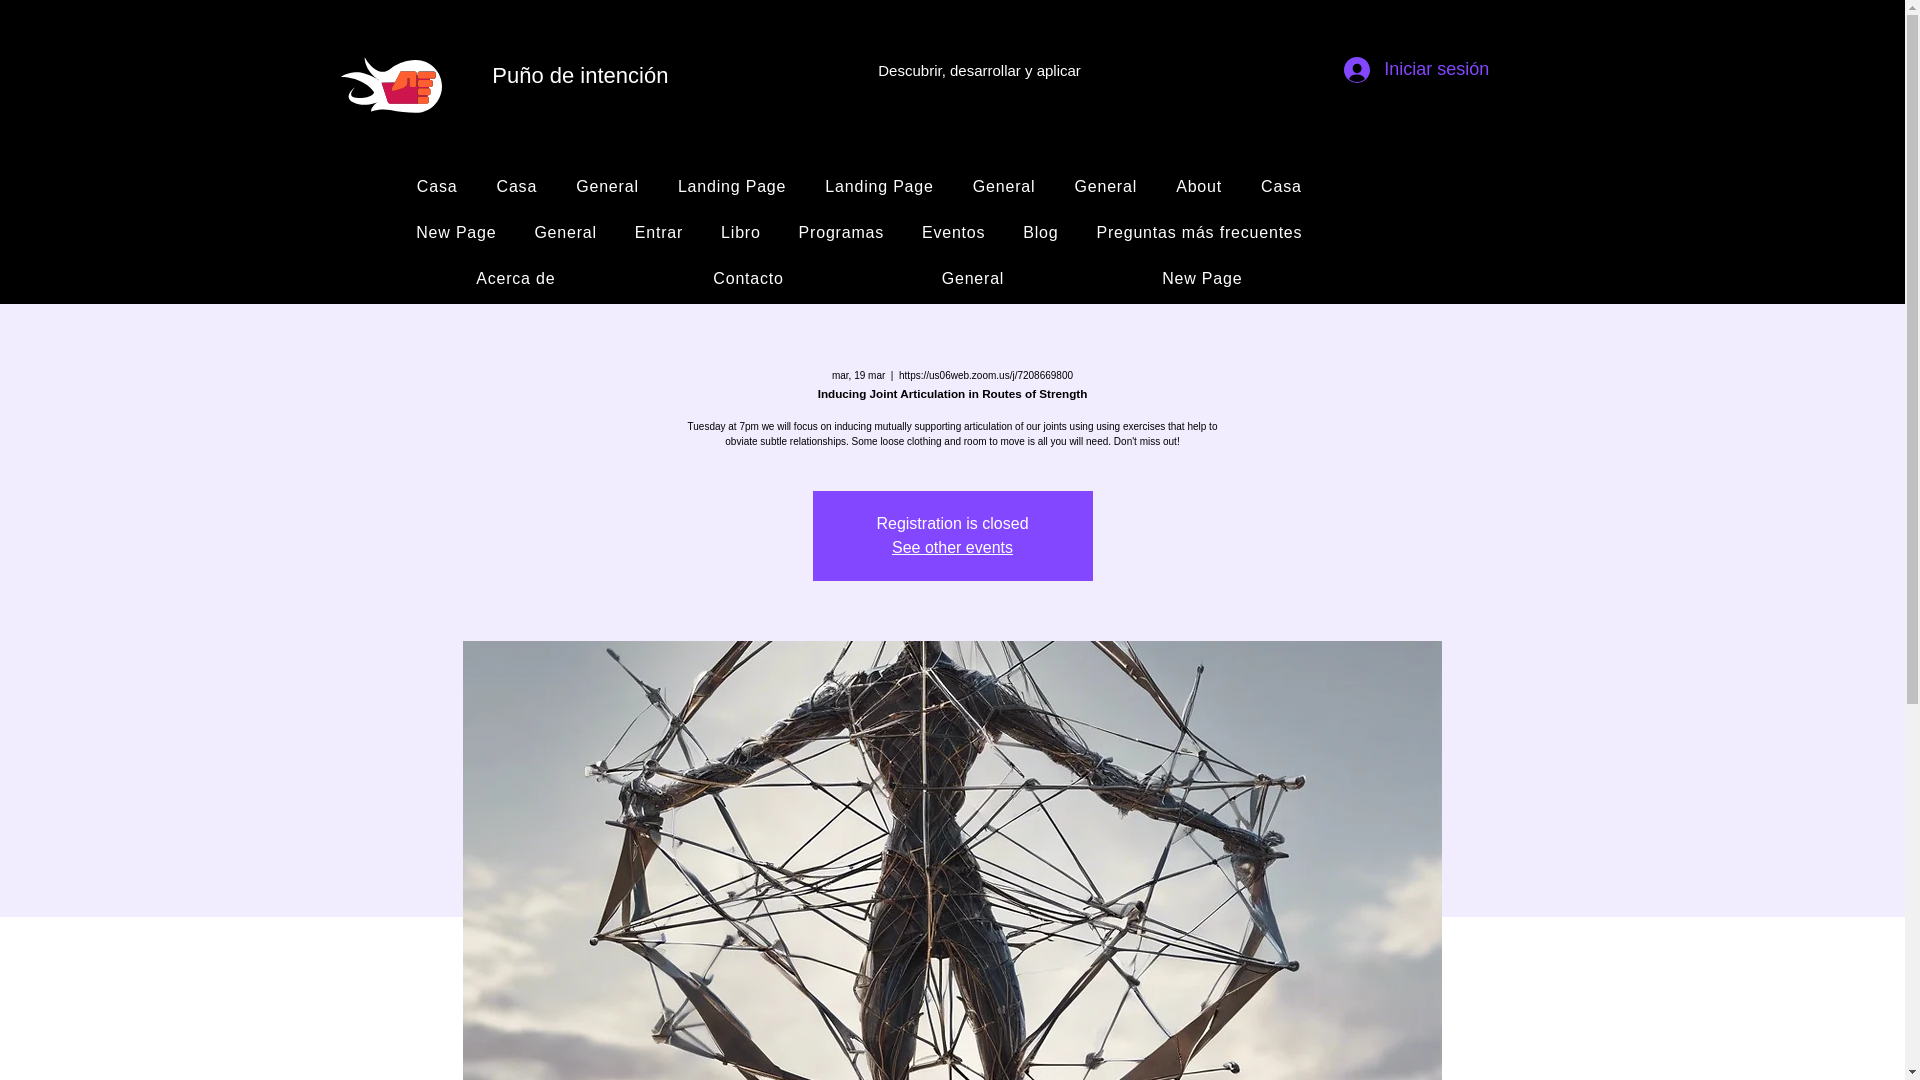 The width and height of the screenshot is (1920, 1080). Describe the element at coordinates (748, 279) in the screenshot. I see `Contacto` at that location.